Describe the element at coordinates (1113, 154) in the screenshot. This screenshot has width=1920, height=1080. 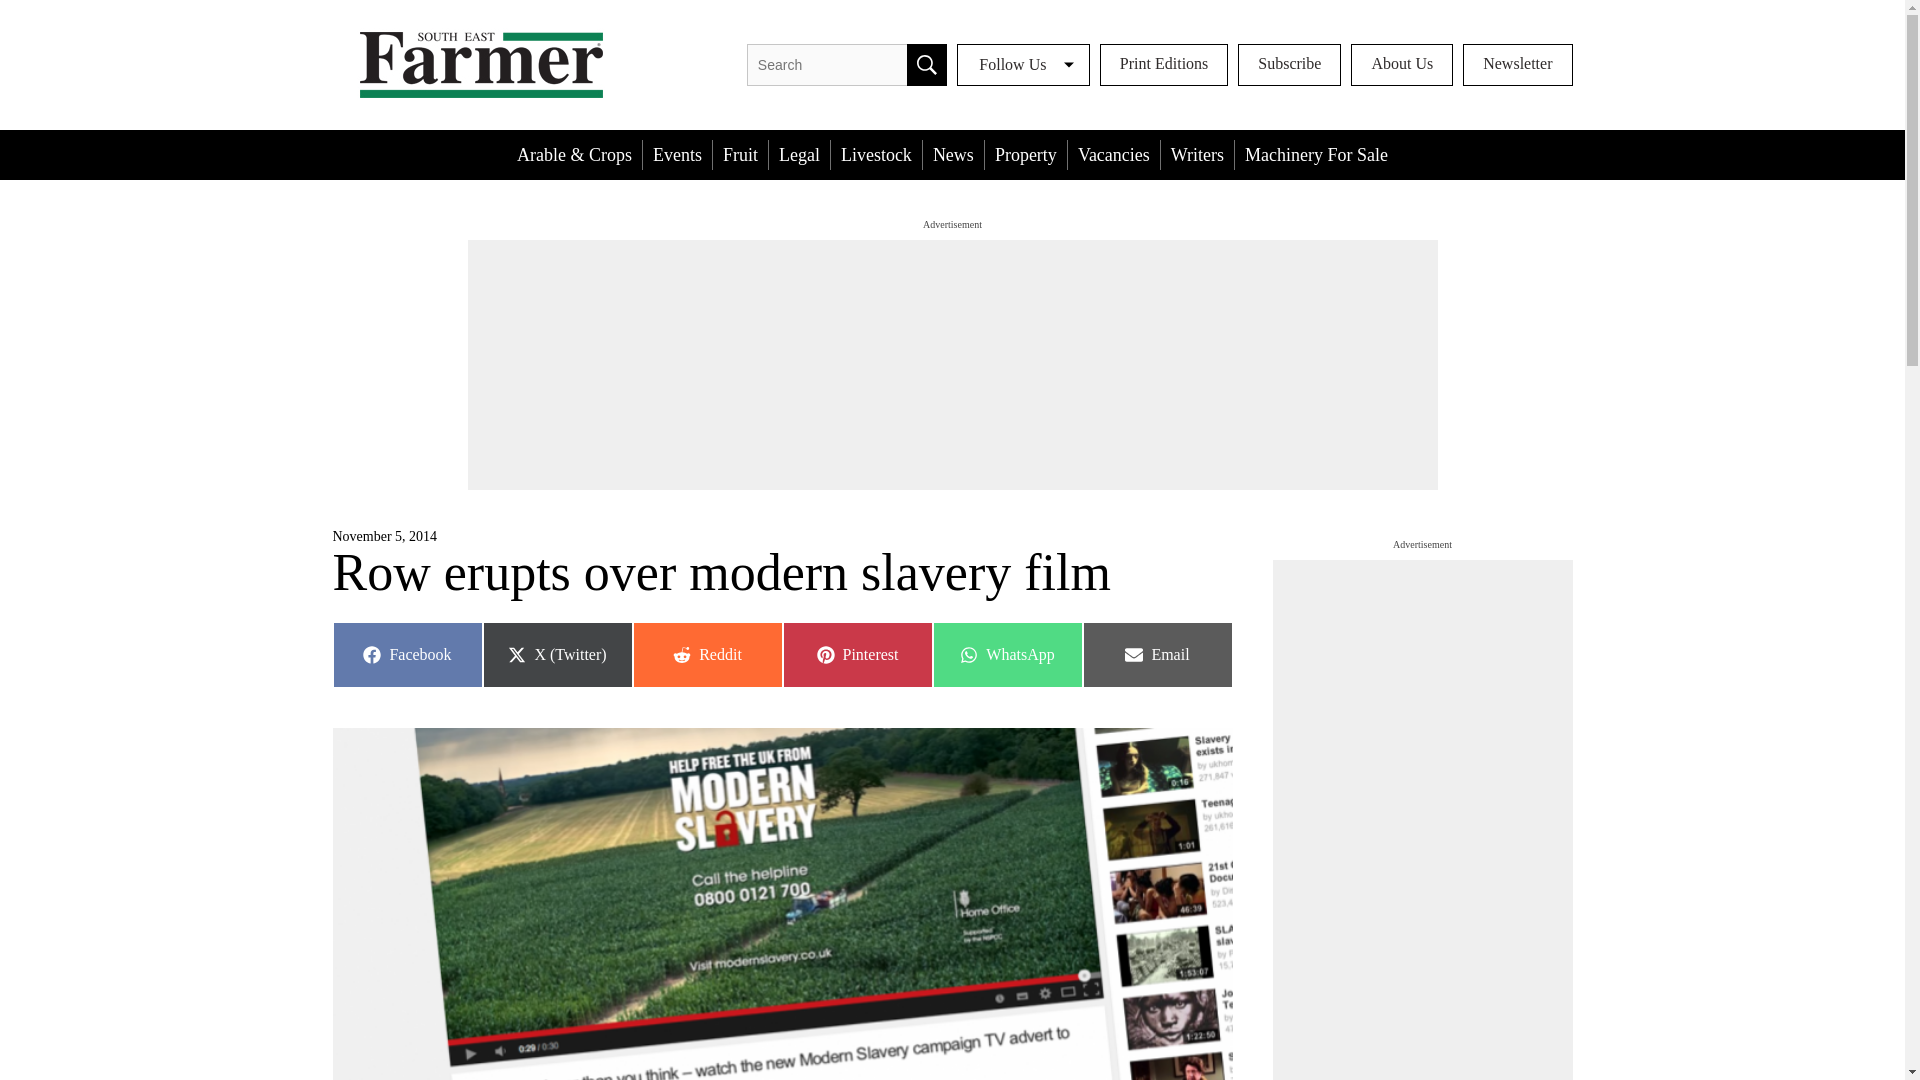
I see `Subscribe` at that location.